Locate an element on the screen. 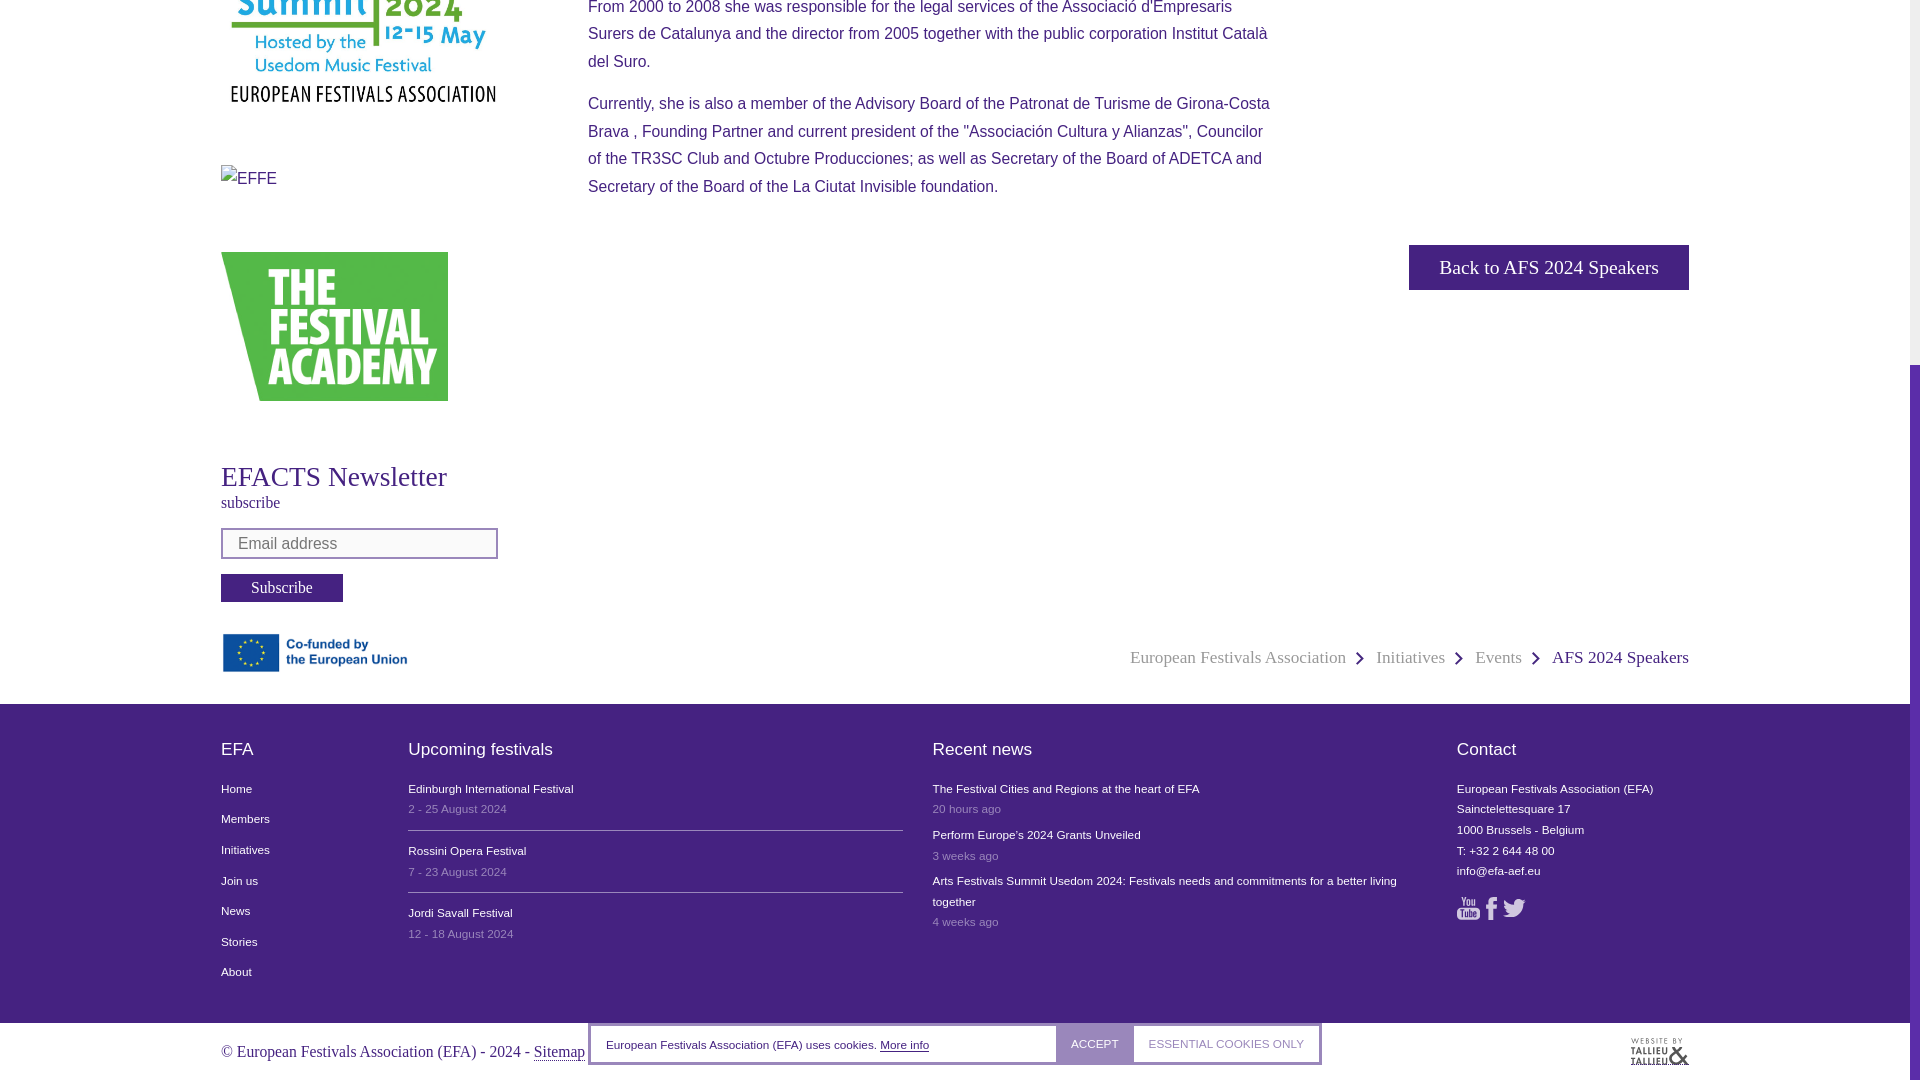 This screenshot has height=1080, width=1920. News is located at coordinates (299, 911).